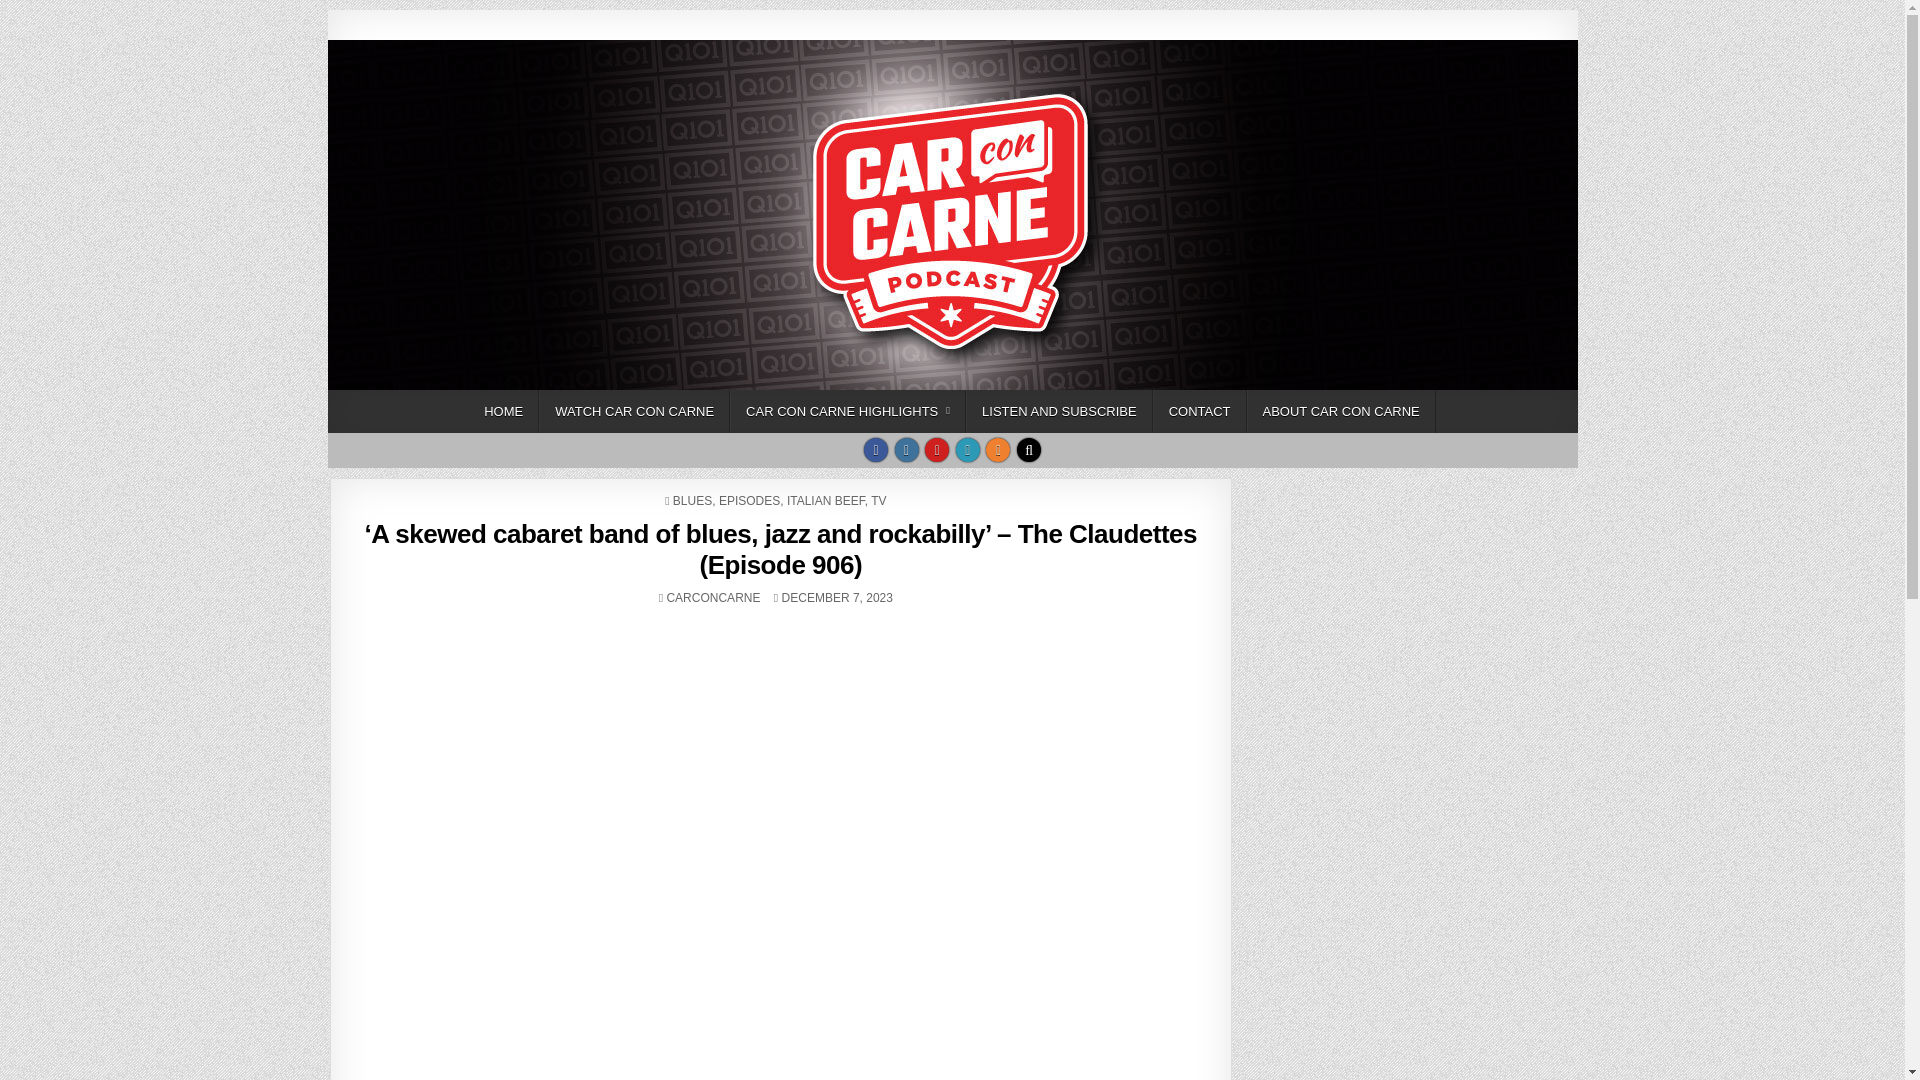 Image resolution: width=1920 pixels, height=1080 pixels. Describe the element at coordinates (998, 450) in the screenshot. I see `RSS` at that location.